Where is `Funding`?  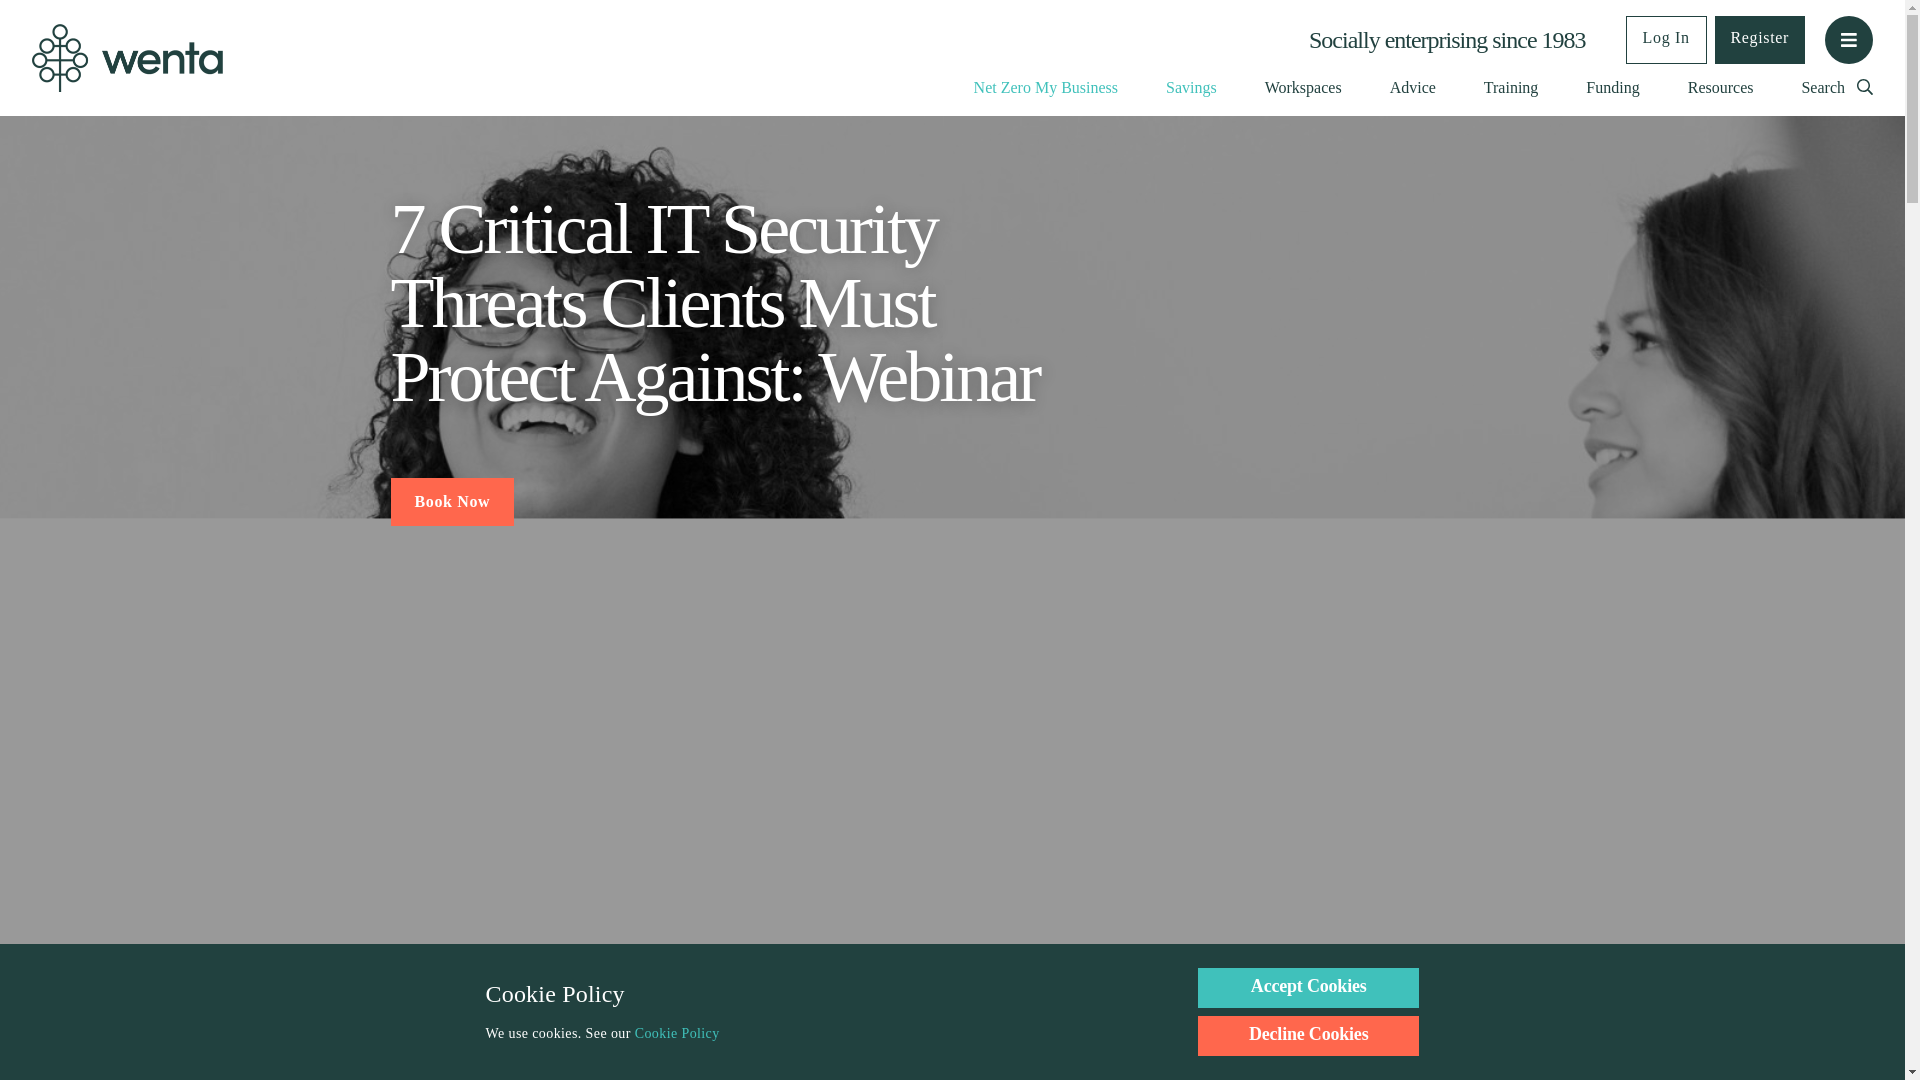
Funding is located at coordinates (1612, 87).